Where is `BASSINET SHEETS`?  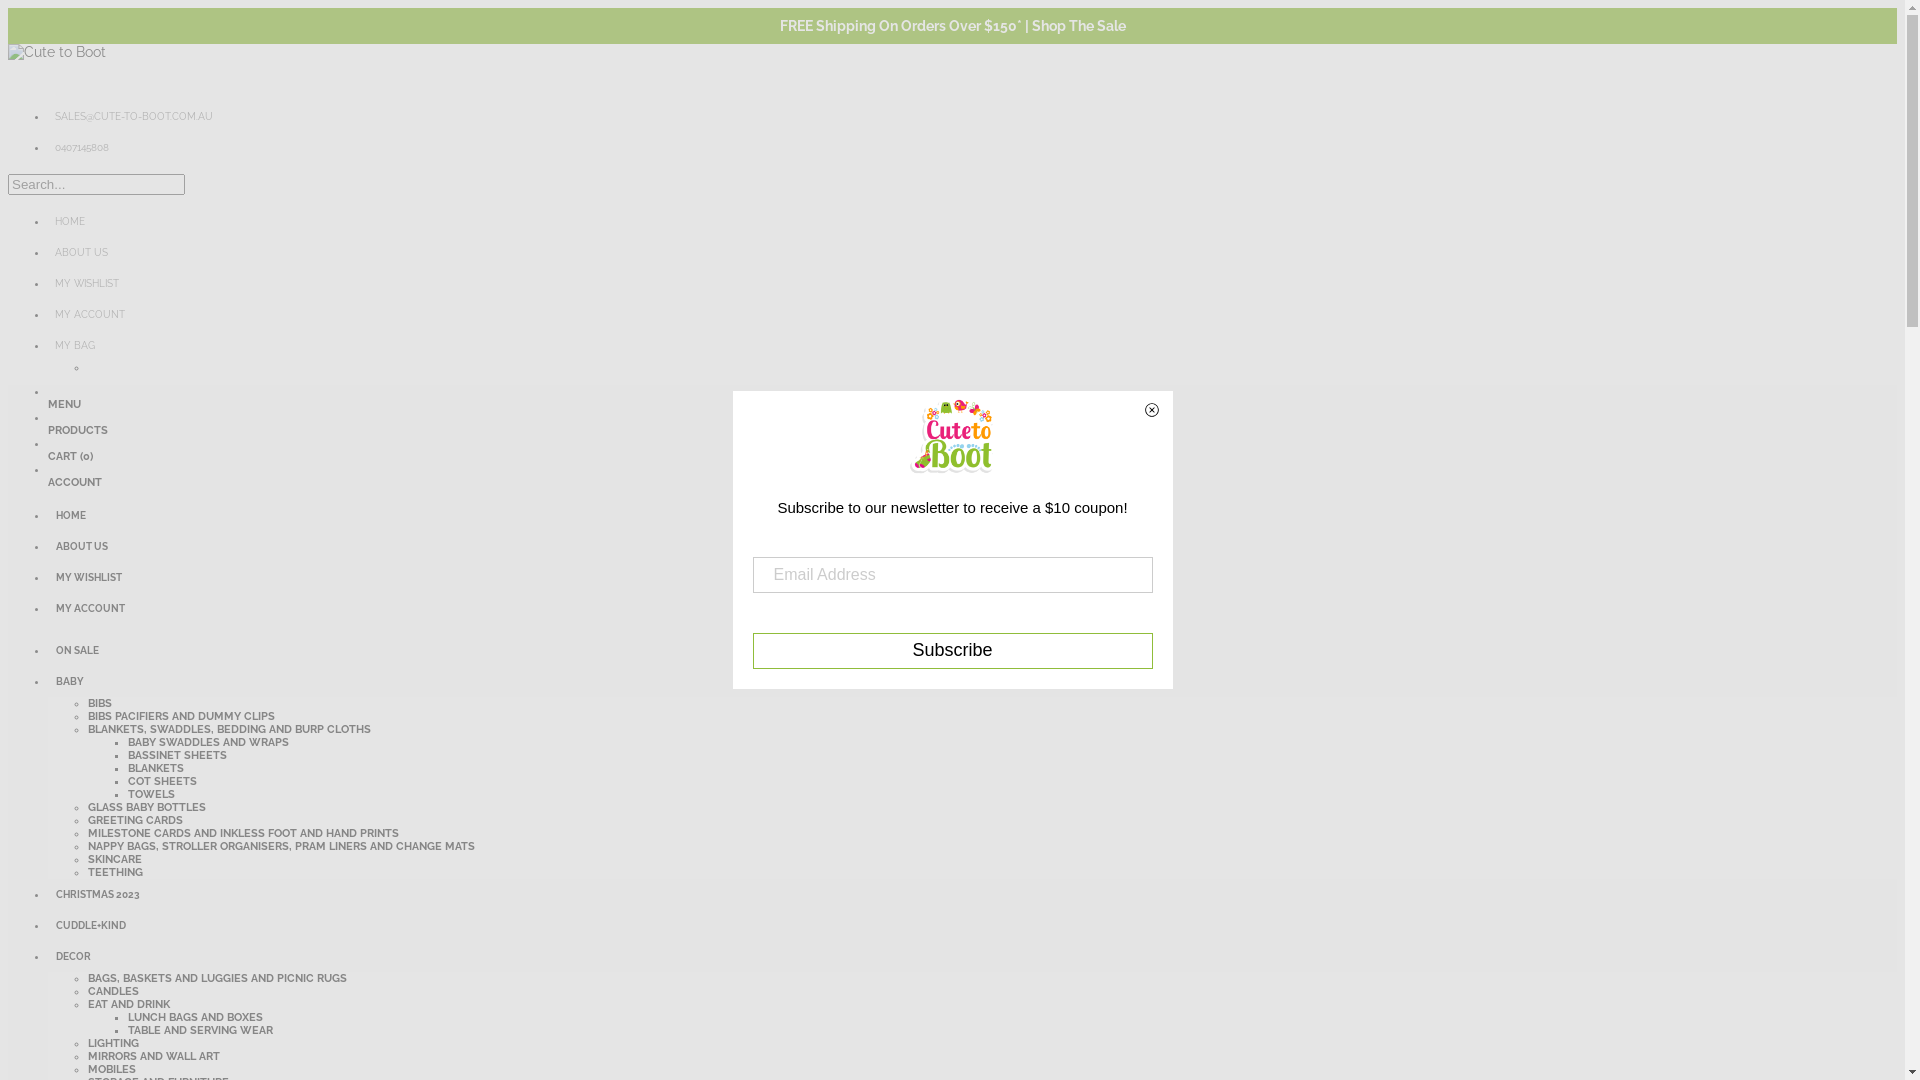 BASSINET SHEETS is located at coordinates (178, 756).